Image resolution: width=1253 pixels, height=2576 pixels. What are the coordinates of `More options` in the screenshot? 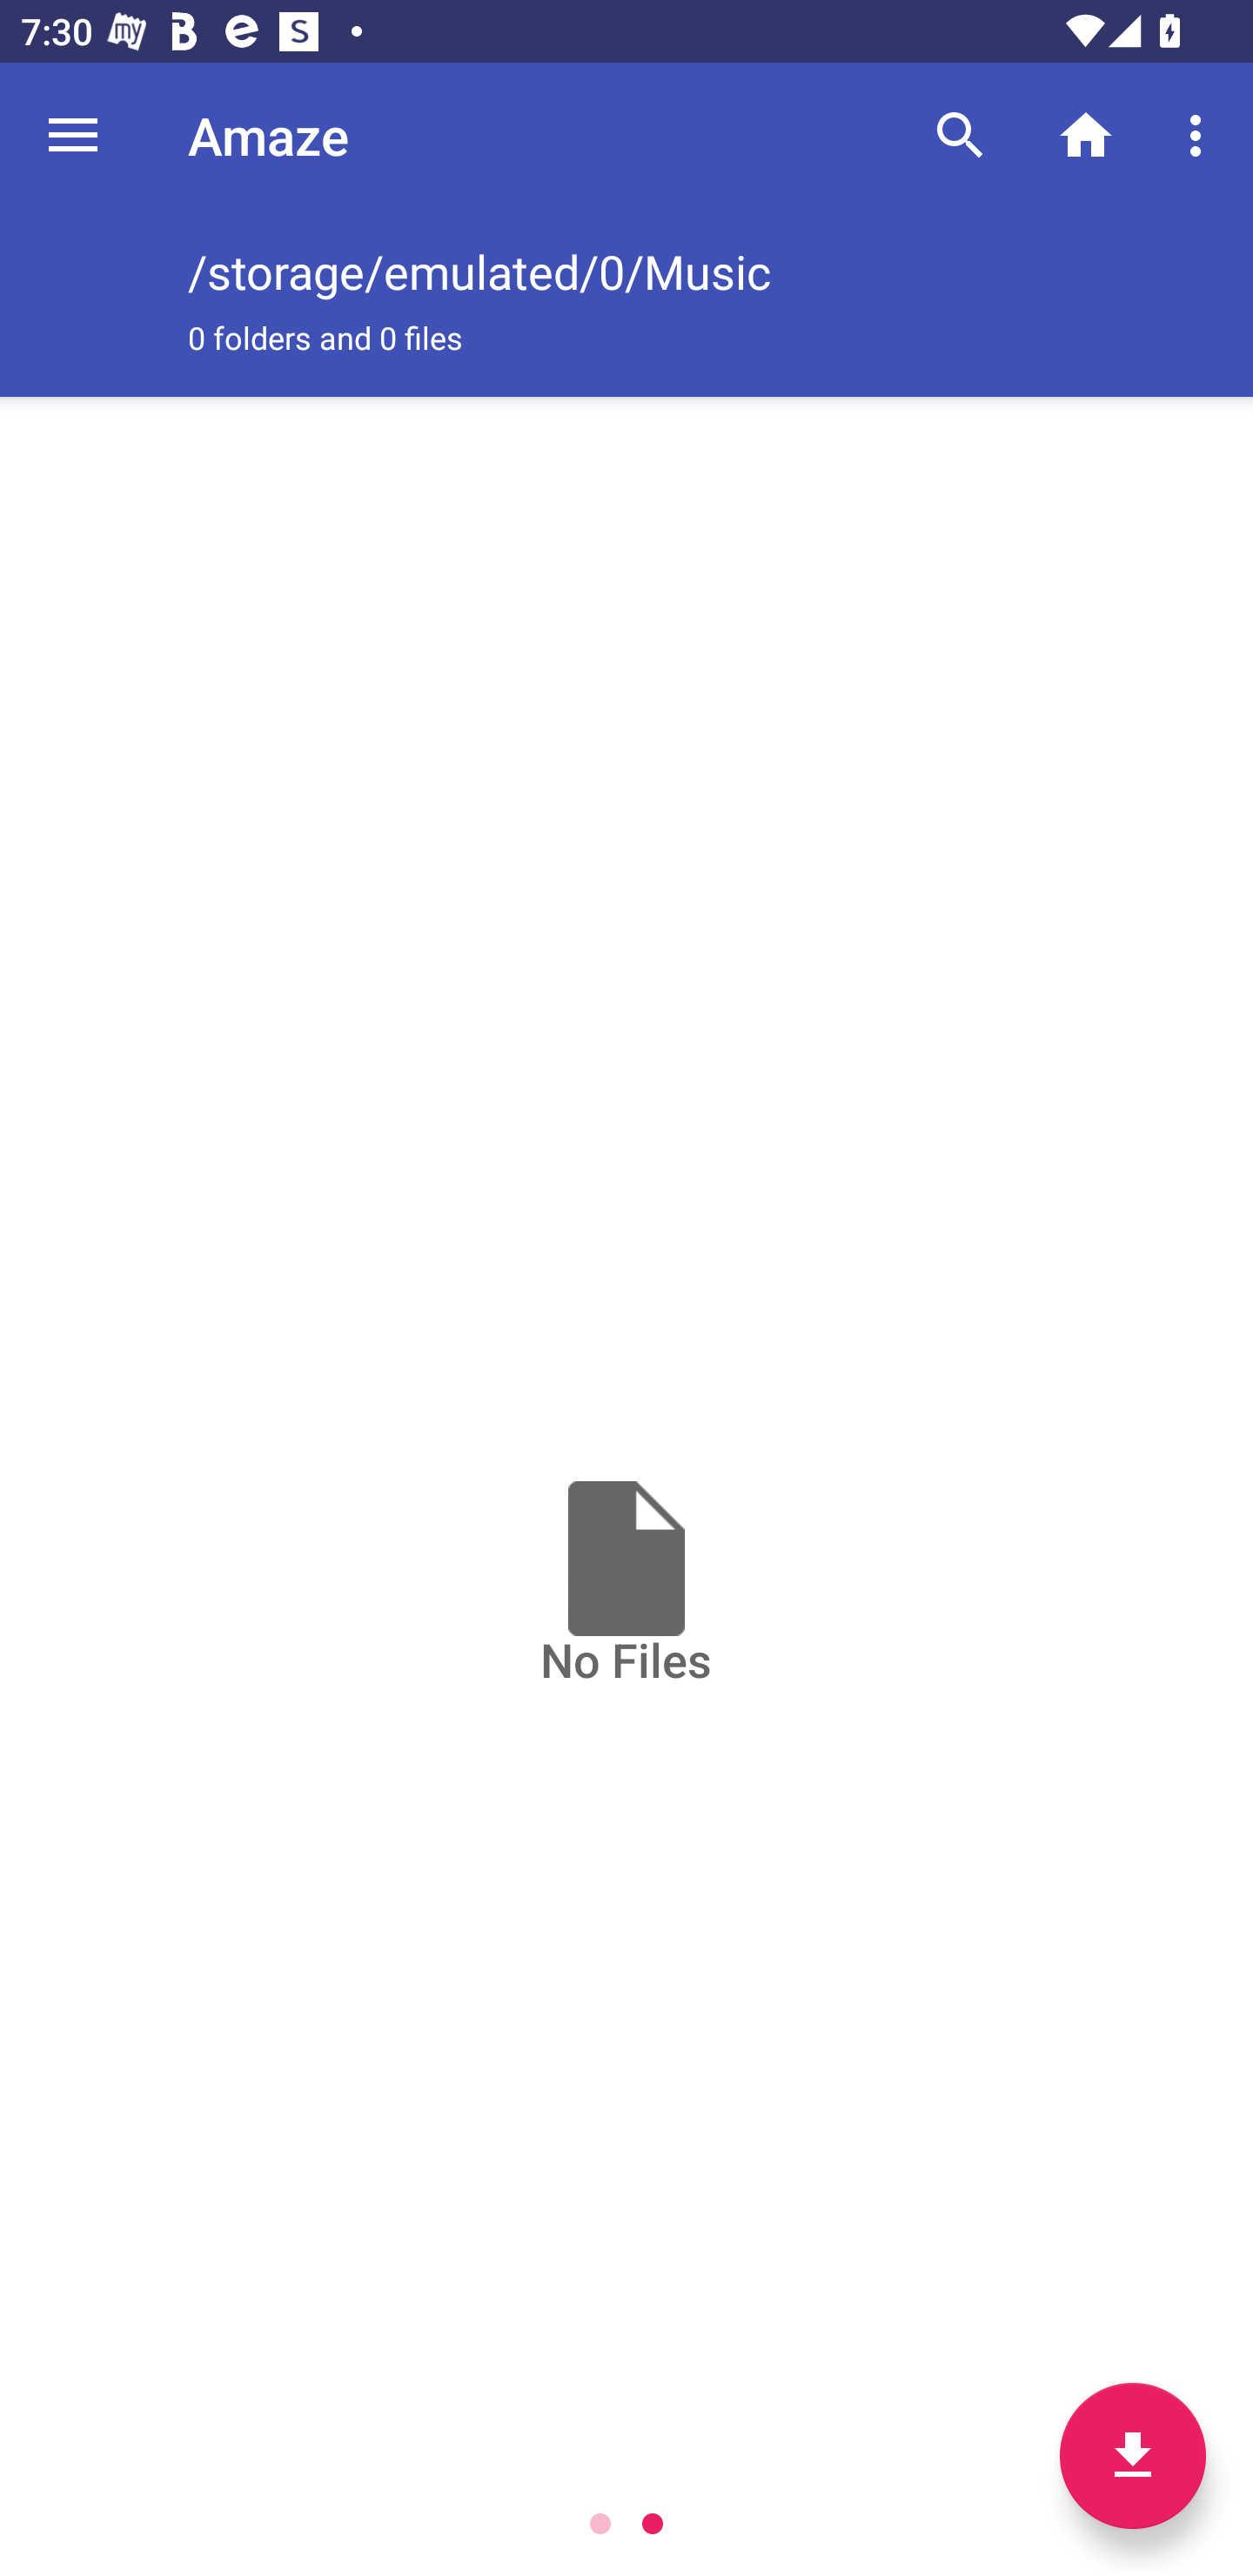 It's located at (1201, 134).